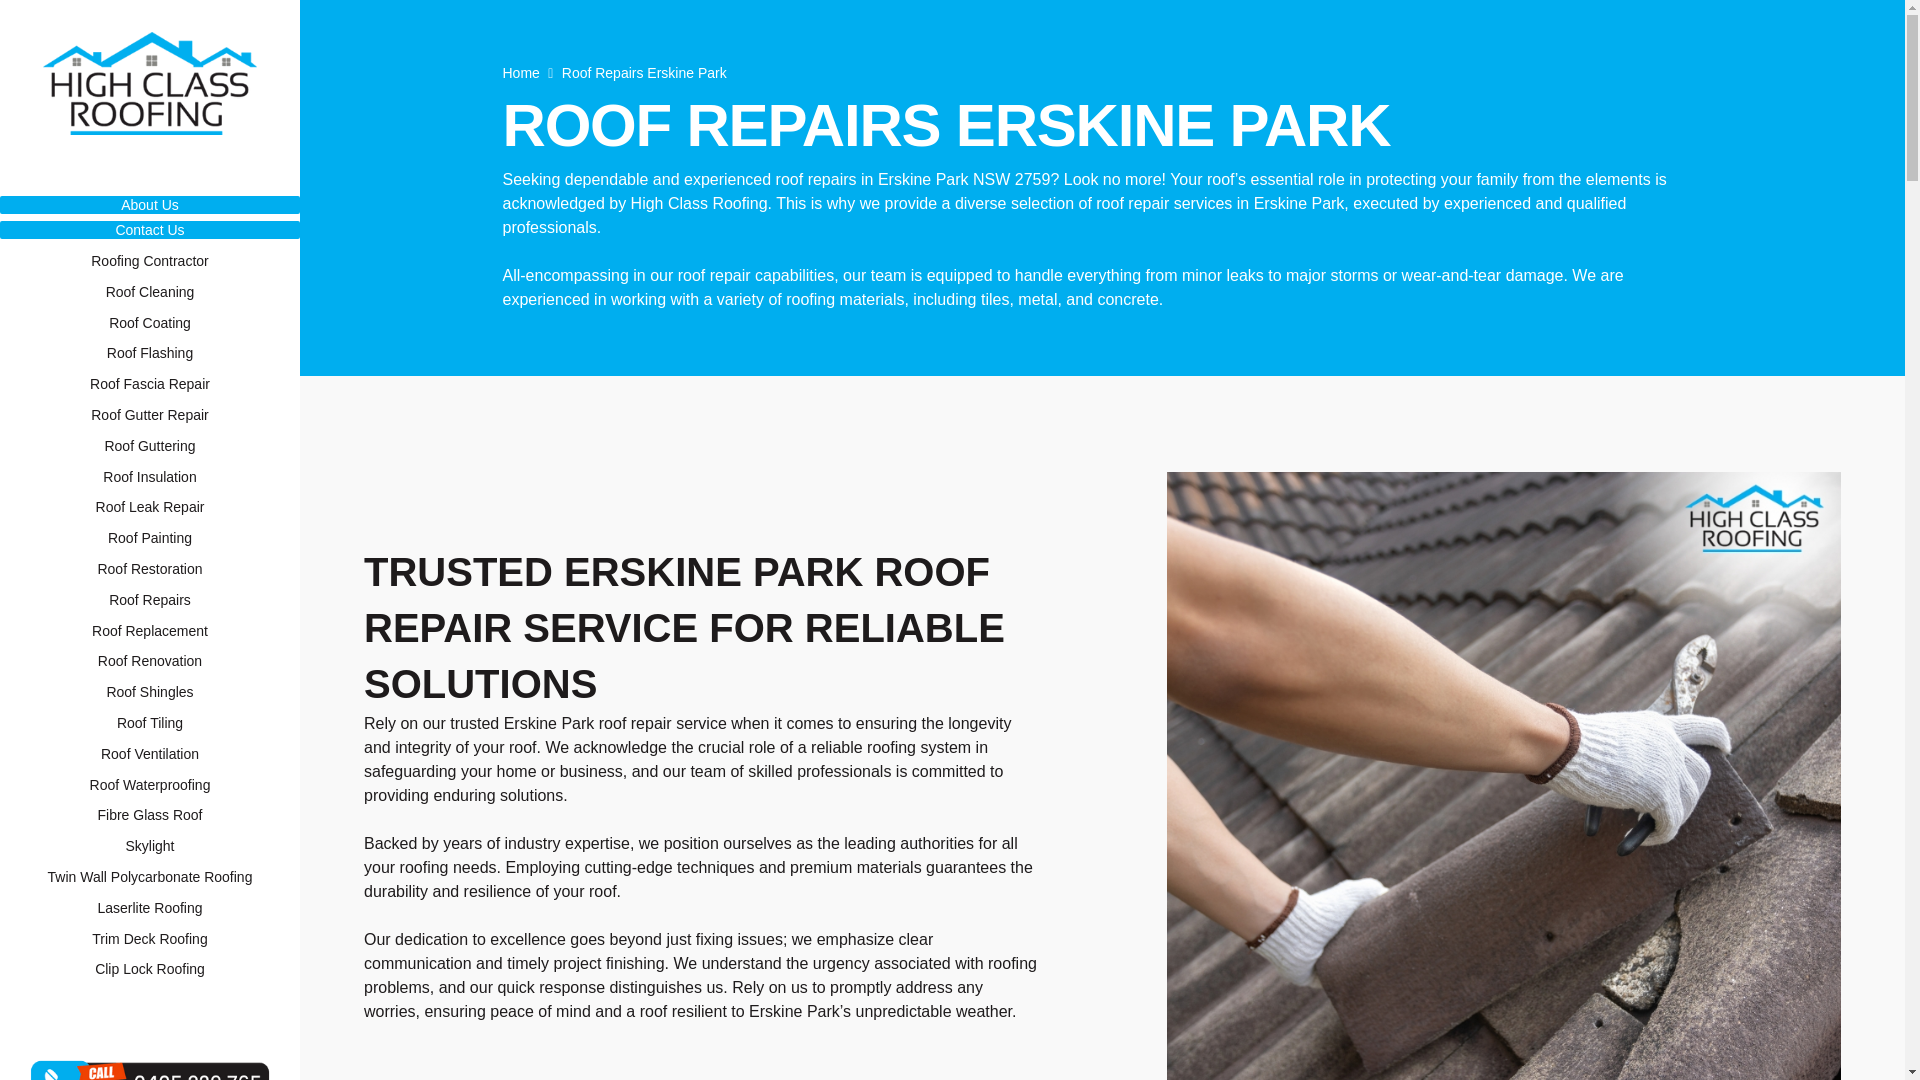  I want to click on Roofing Contractor, so click(150, 261).